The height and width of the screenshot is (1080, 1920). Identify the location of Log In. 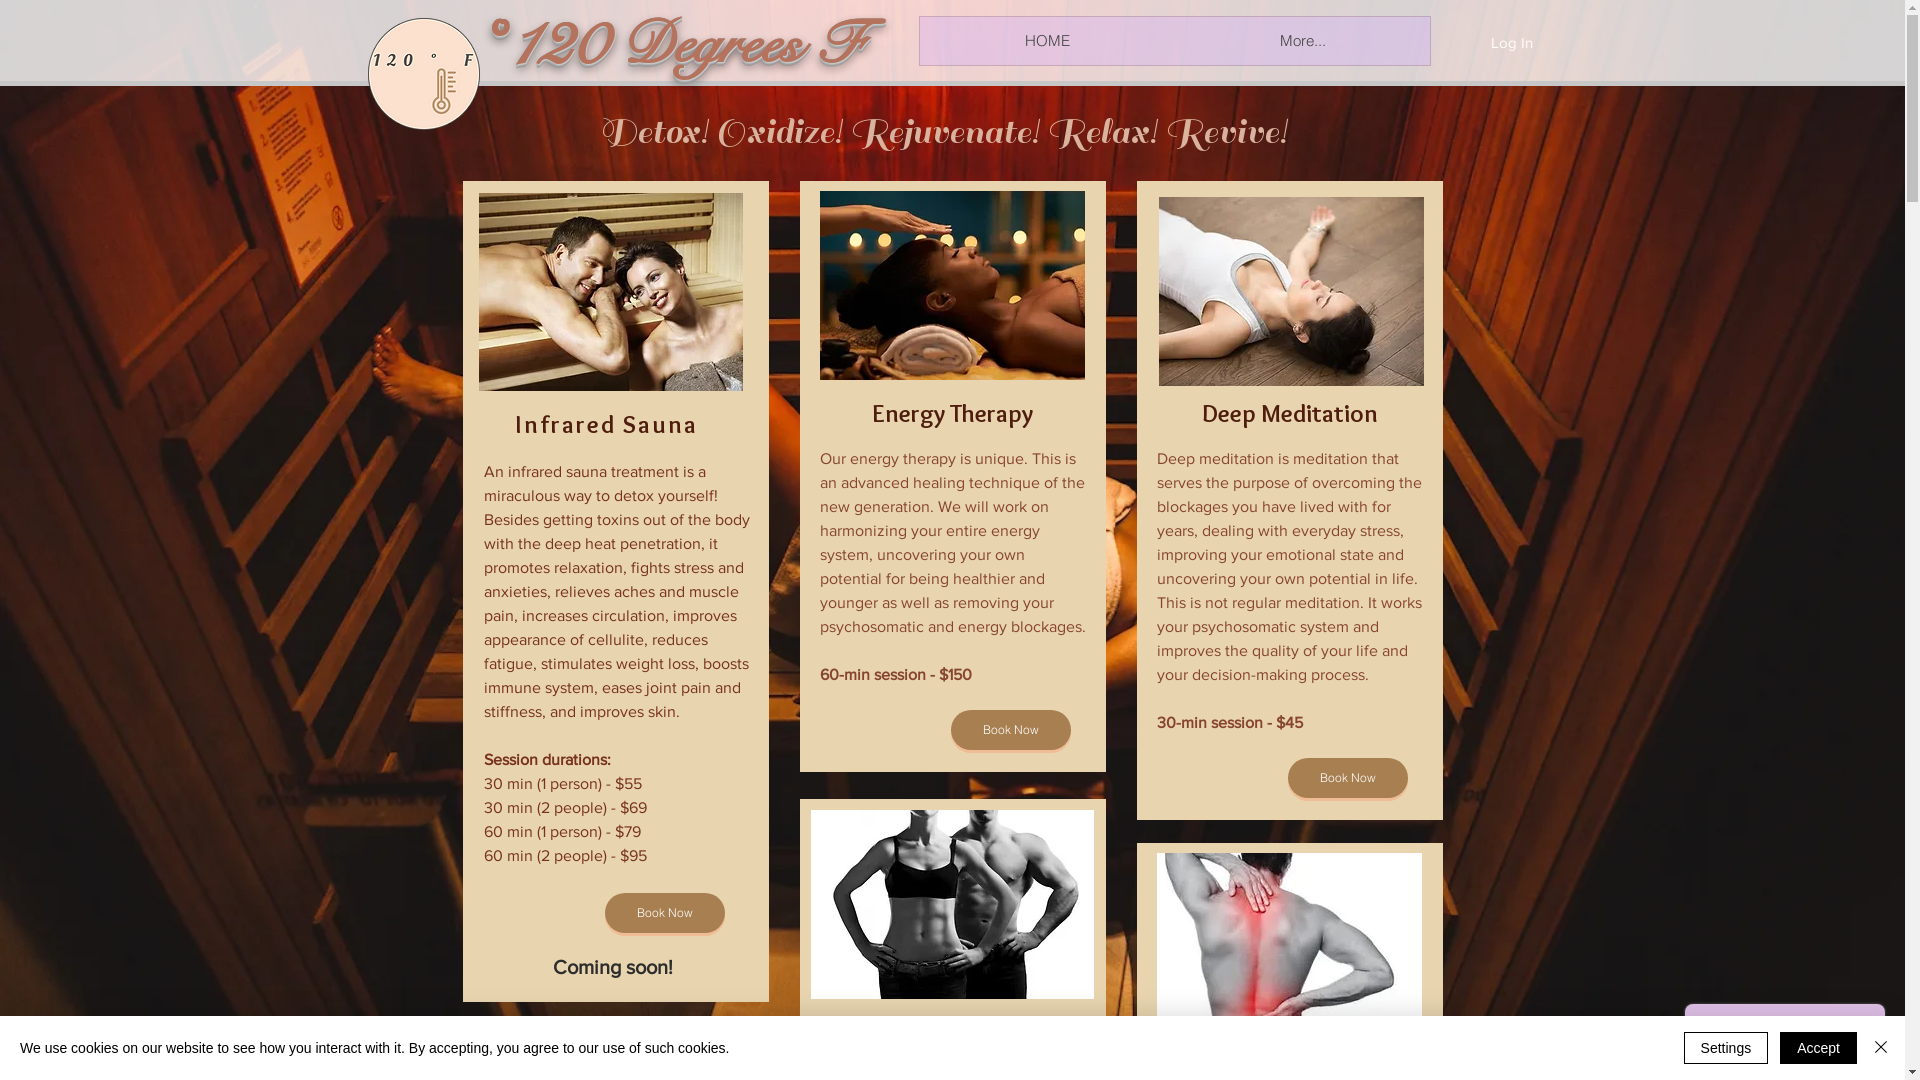
(1511, 42).